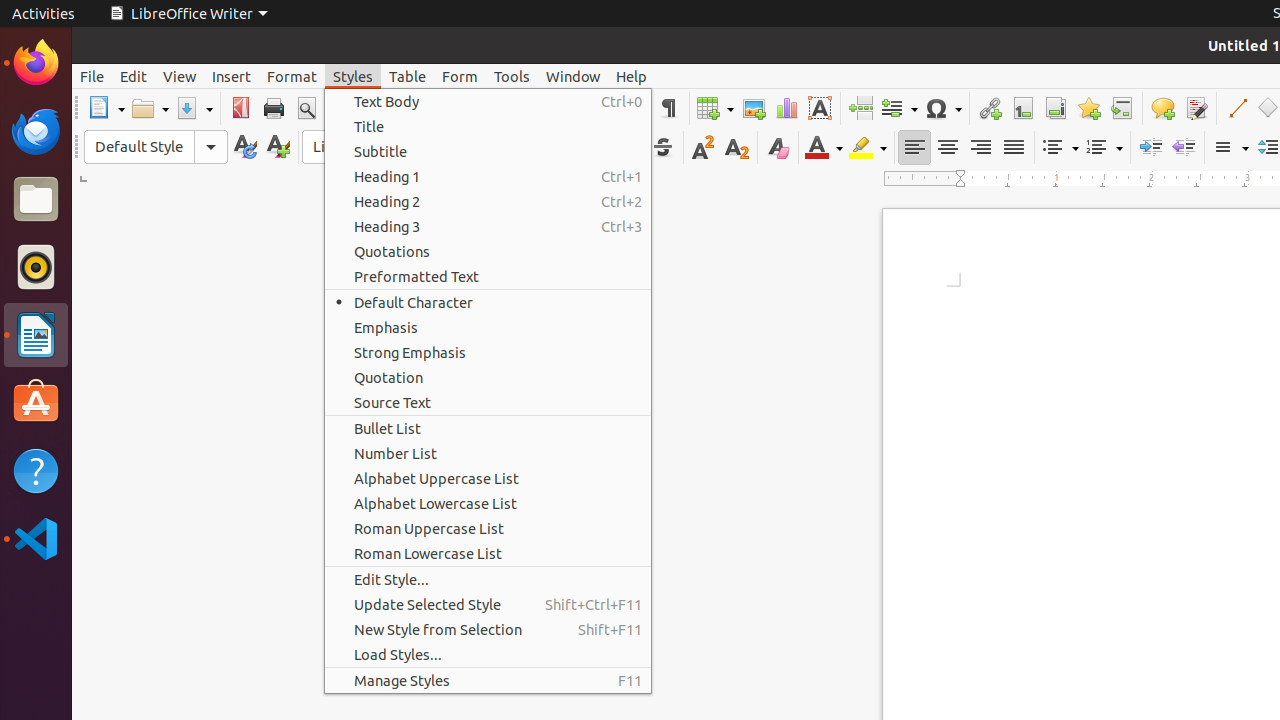  I want to click on Edit, so click(134, 76).